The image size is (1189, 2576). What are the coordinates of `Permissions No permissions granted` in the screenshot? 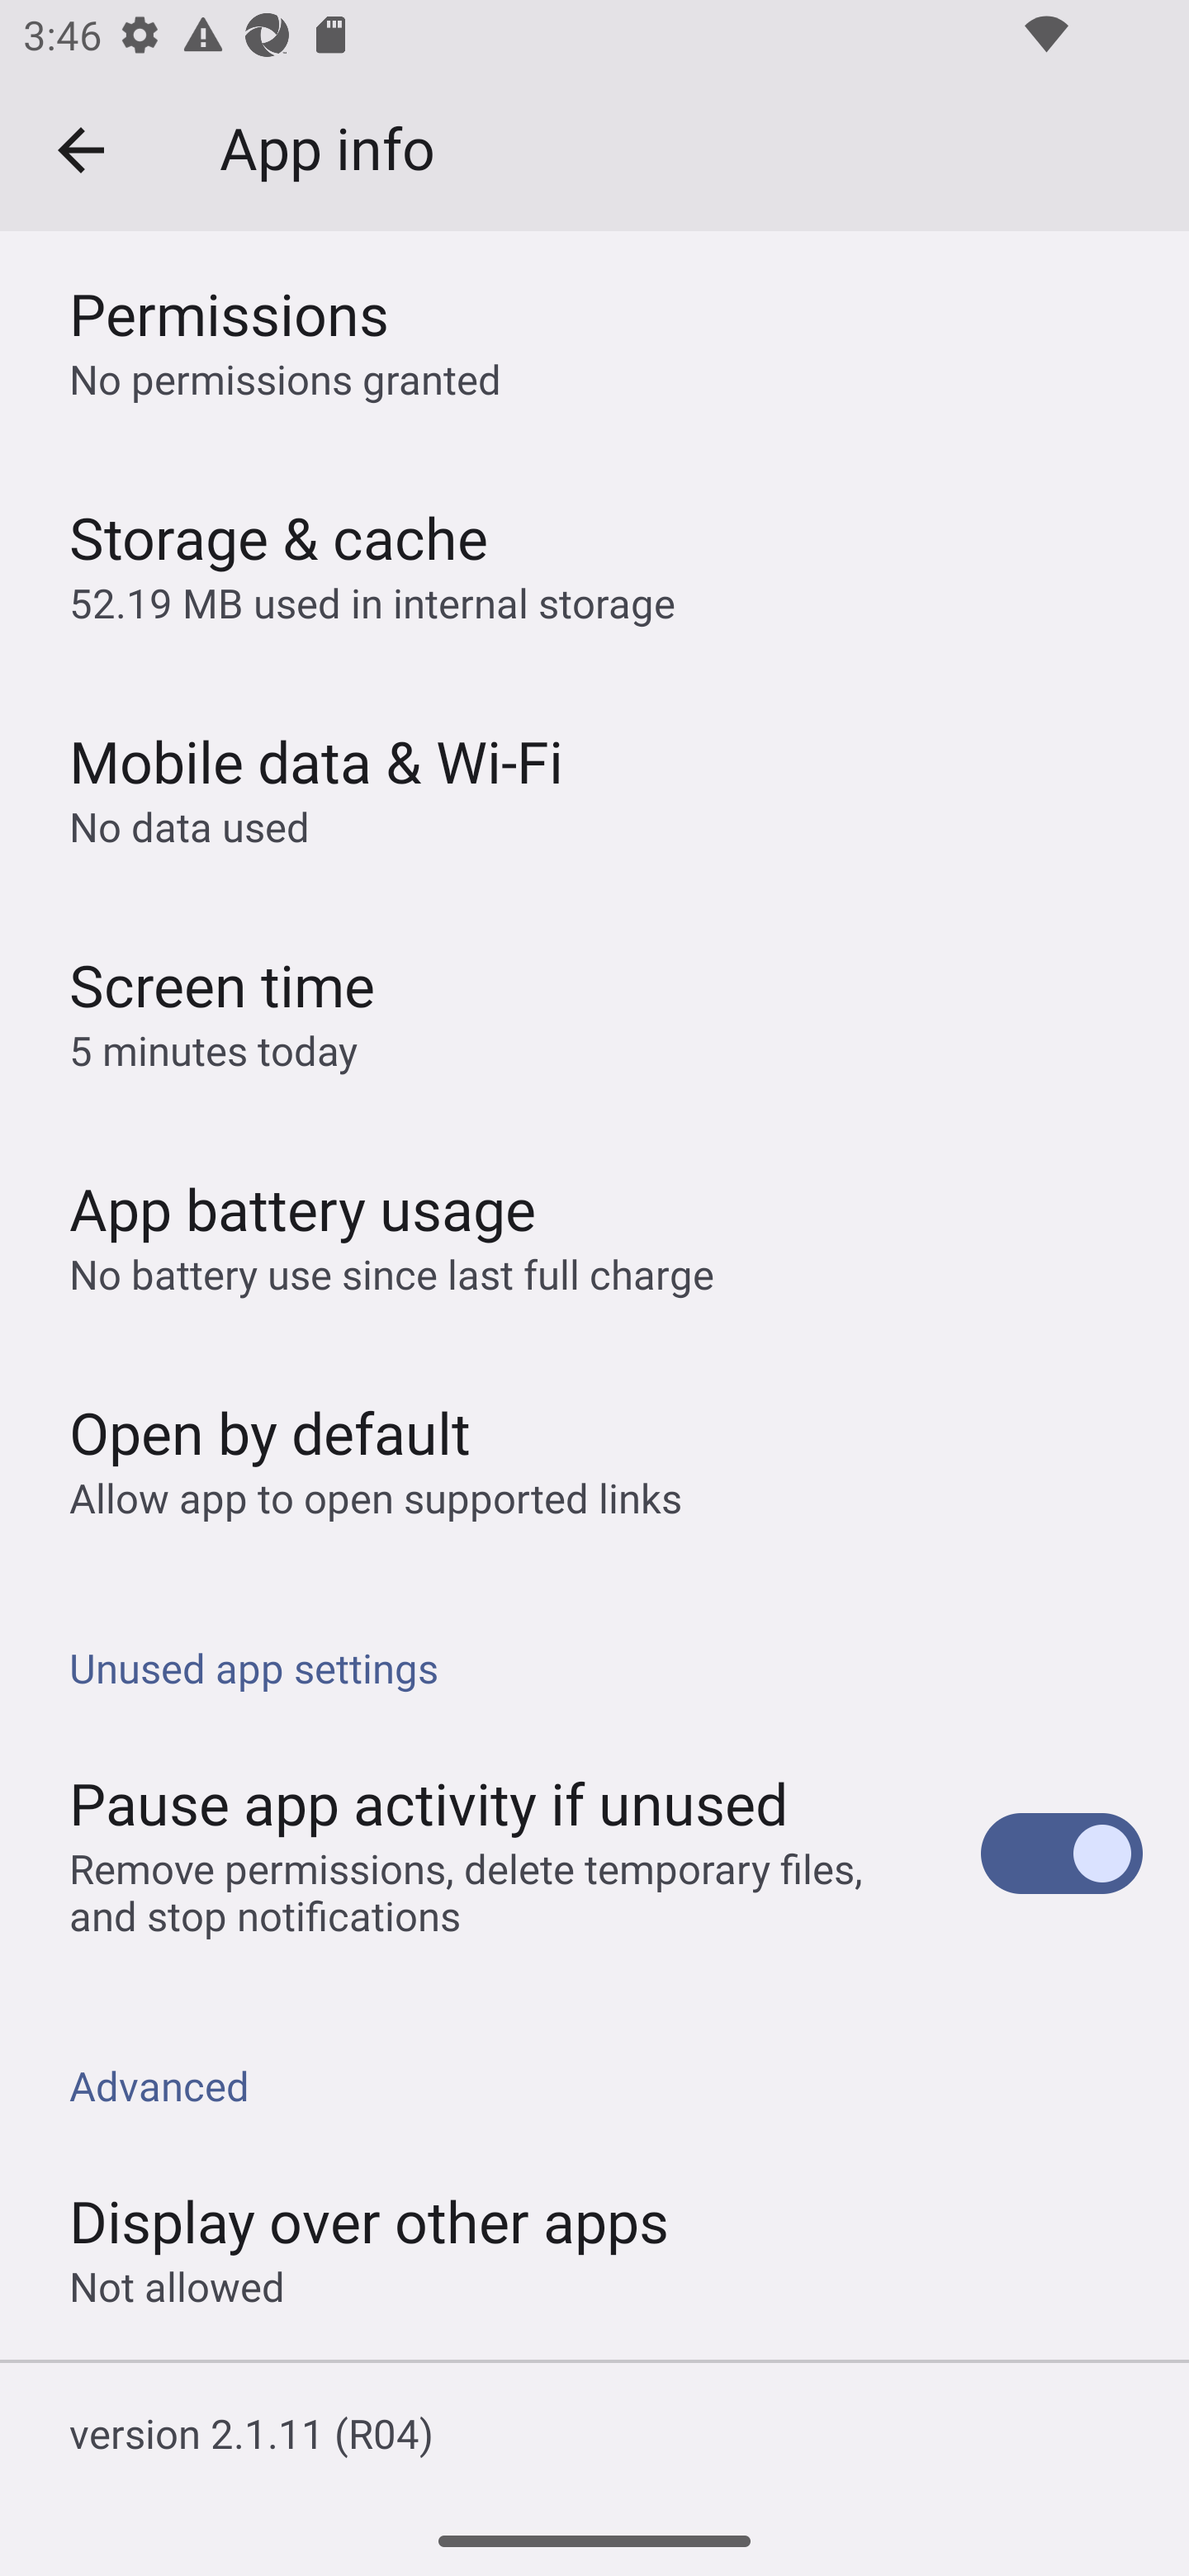 It's located at (594, 342).